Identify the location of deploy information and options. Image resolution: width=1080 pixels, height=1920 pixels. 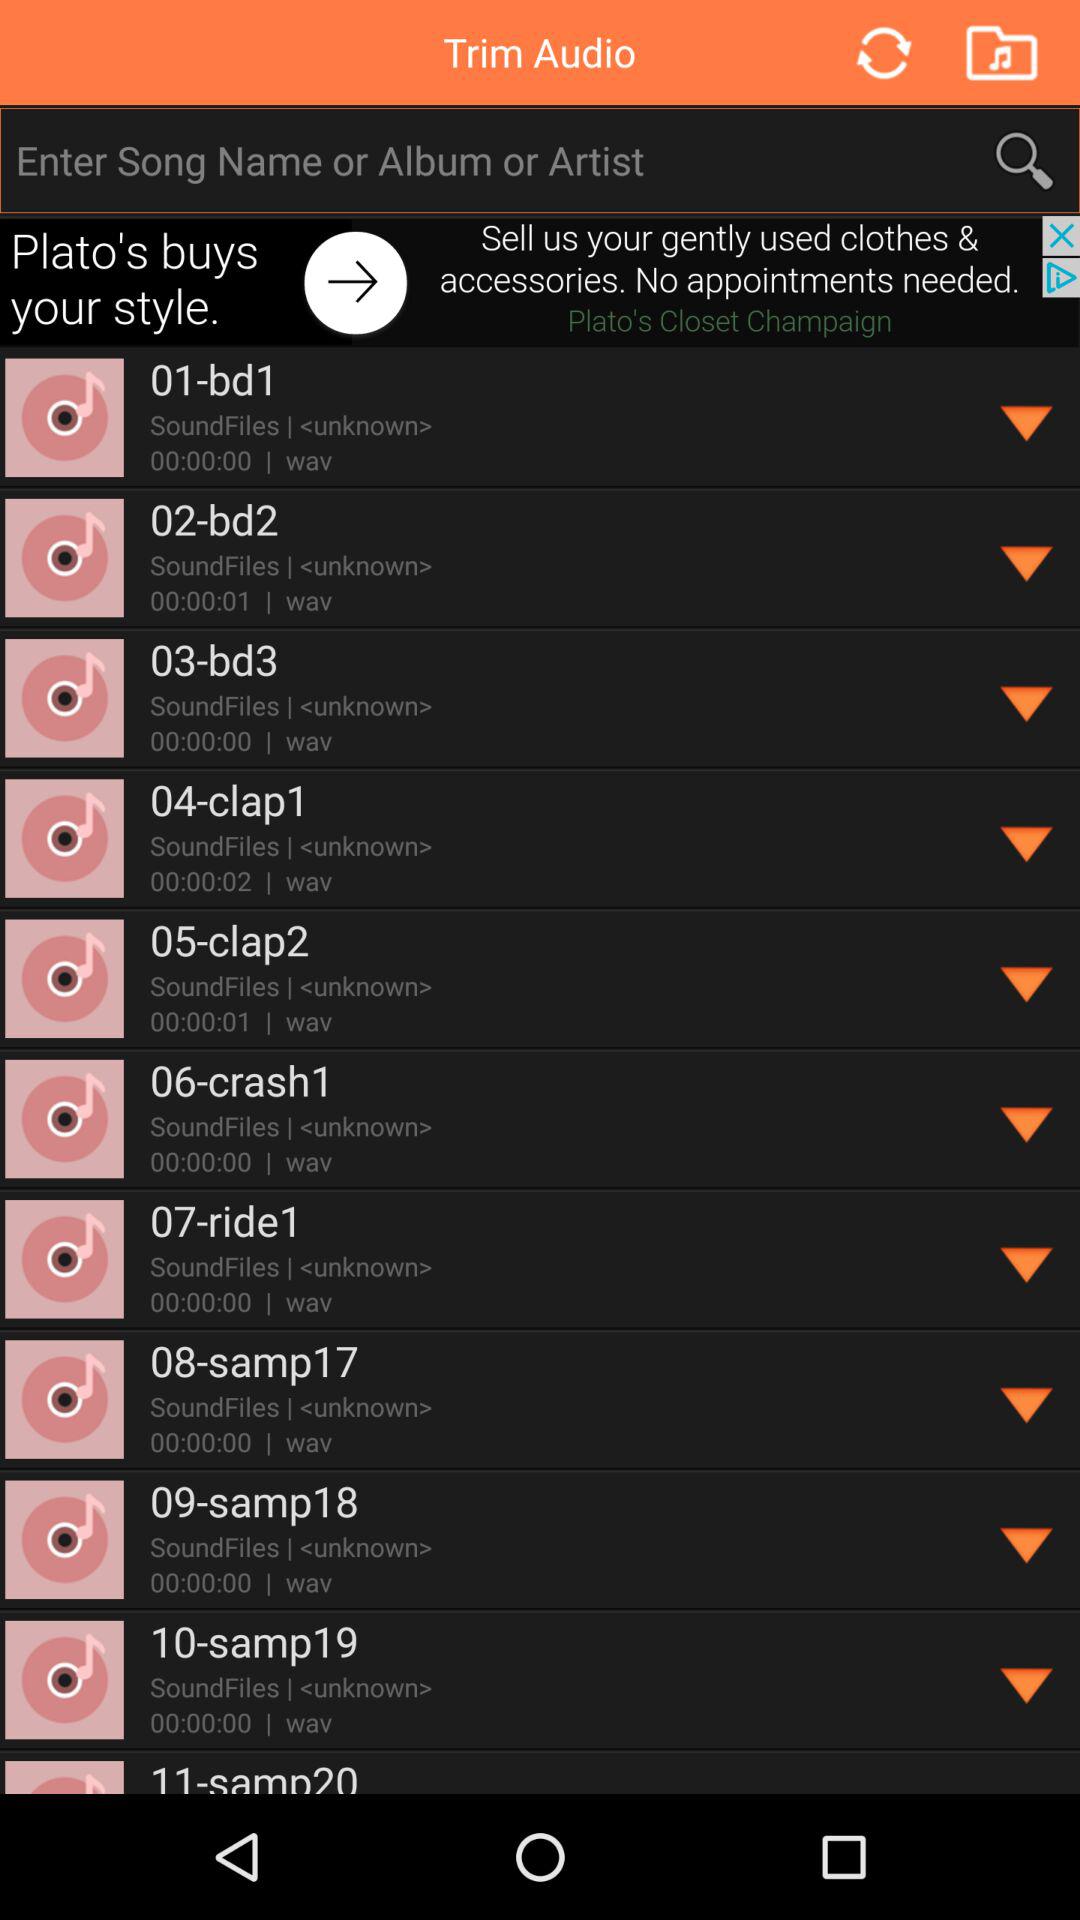
(1028, 979).